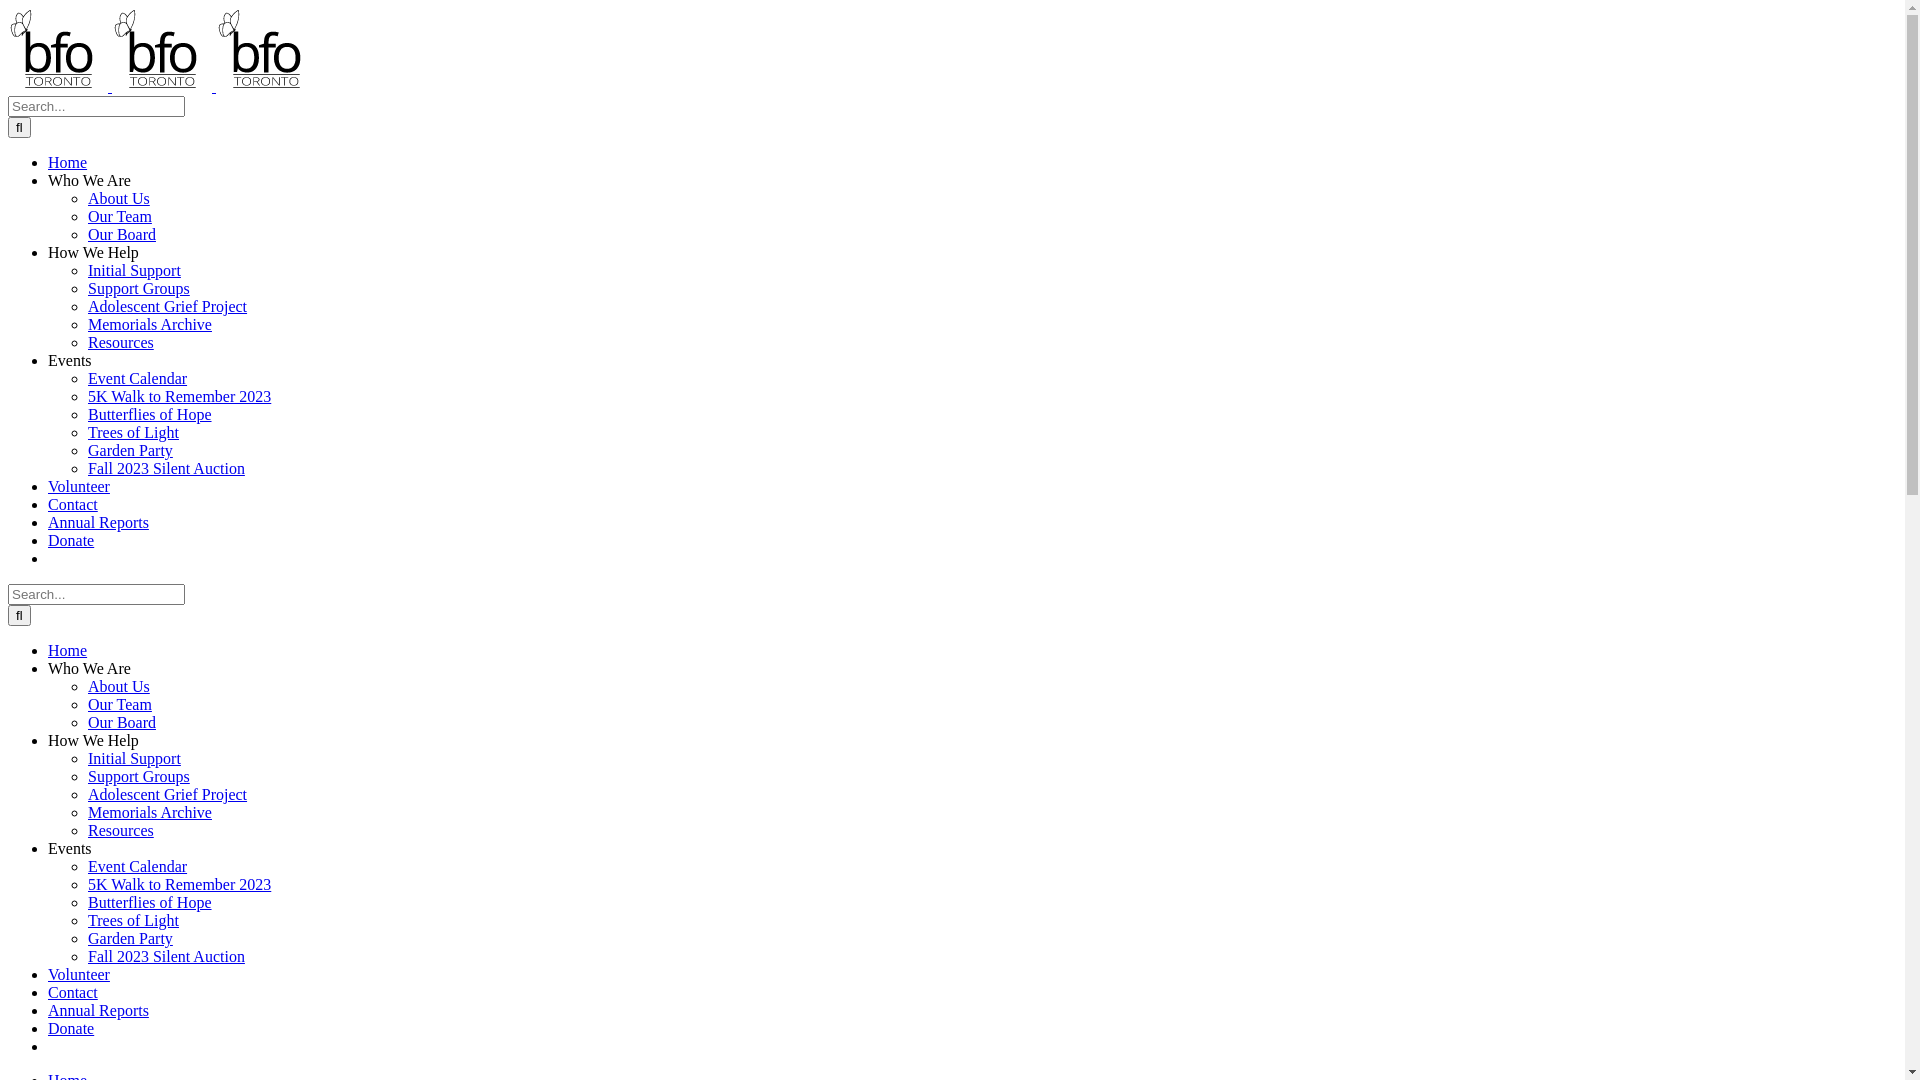  Describe the element at coordinates (68, 162) in the screenshot. I see `Home` at that location.